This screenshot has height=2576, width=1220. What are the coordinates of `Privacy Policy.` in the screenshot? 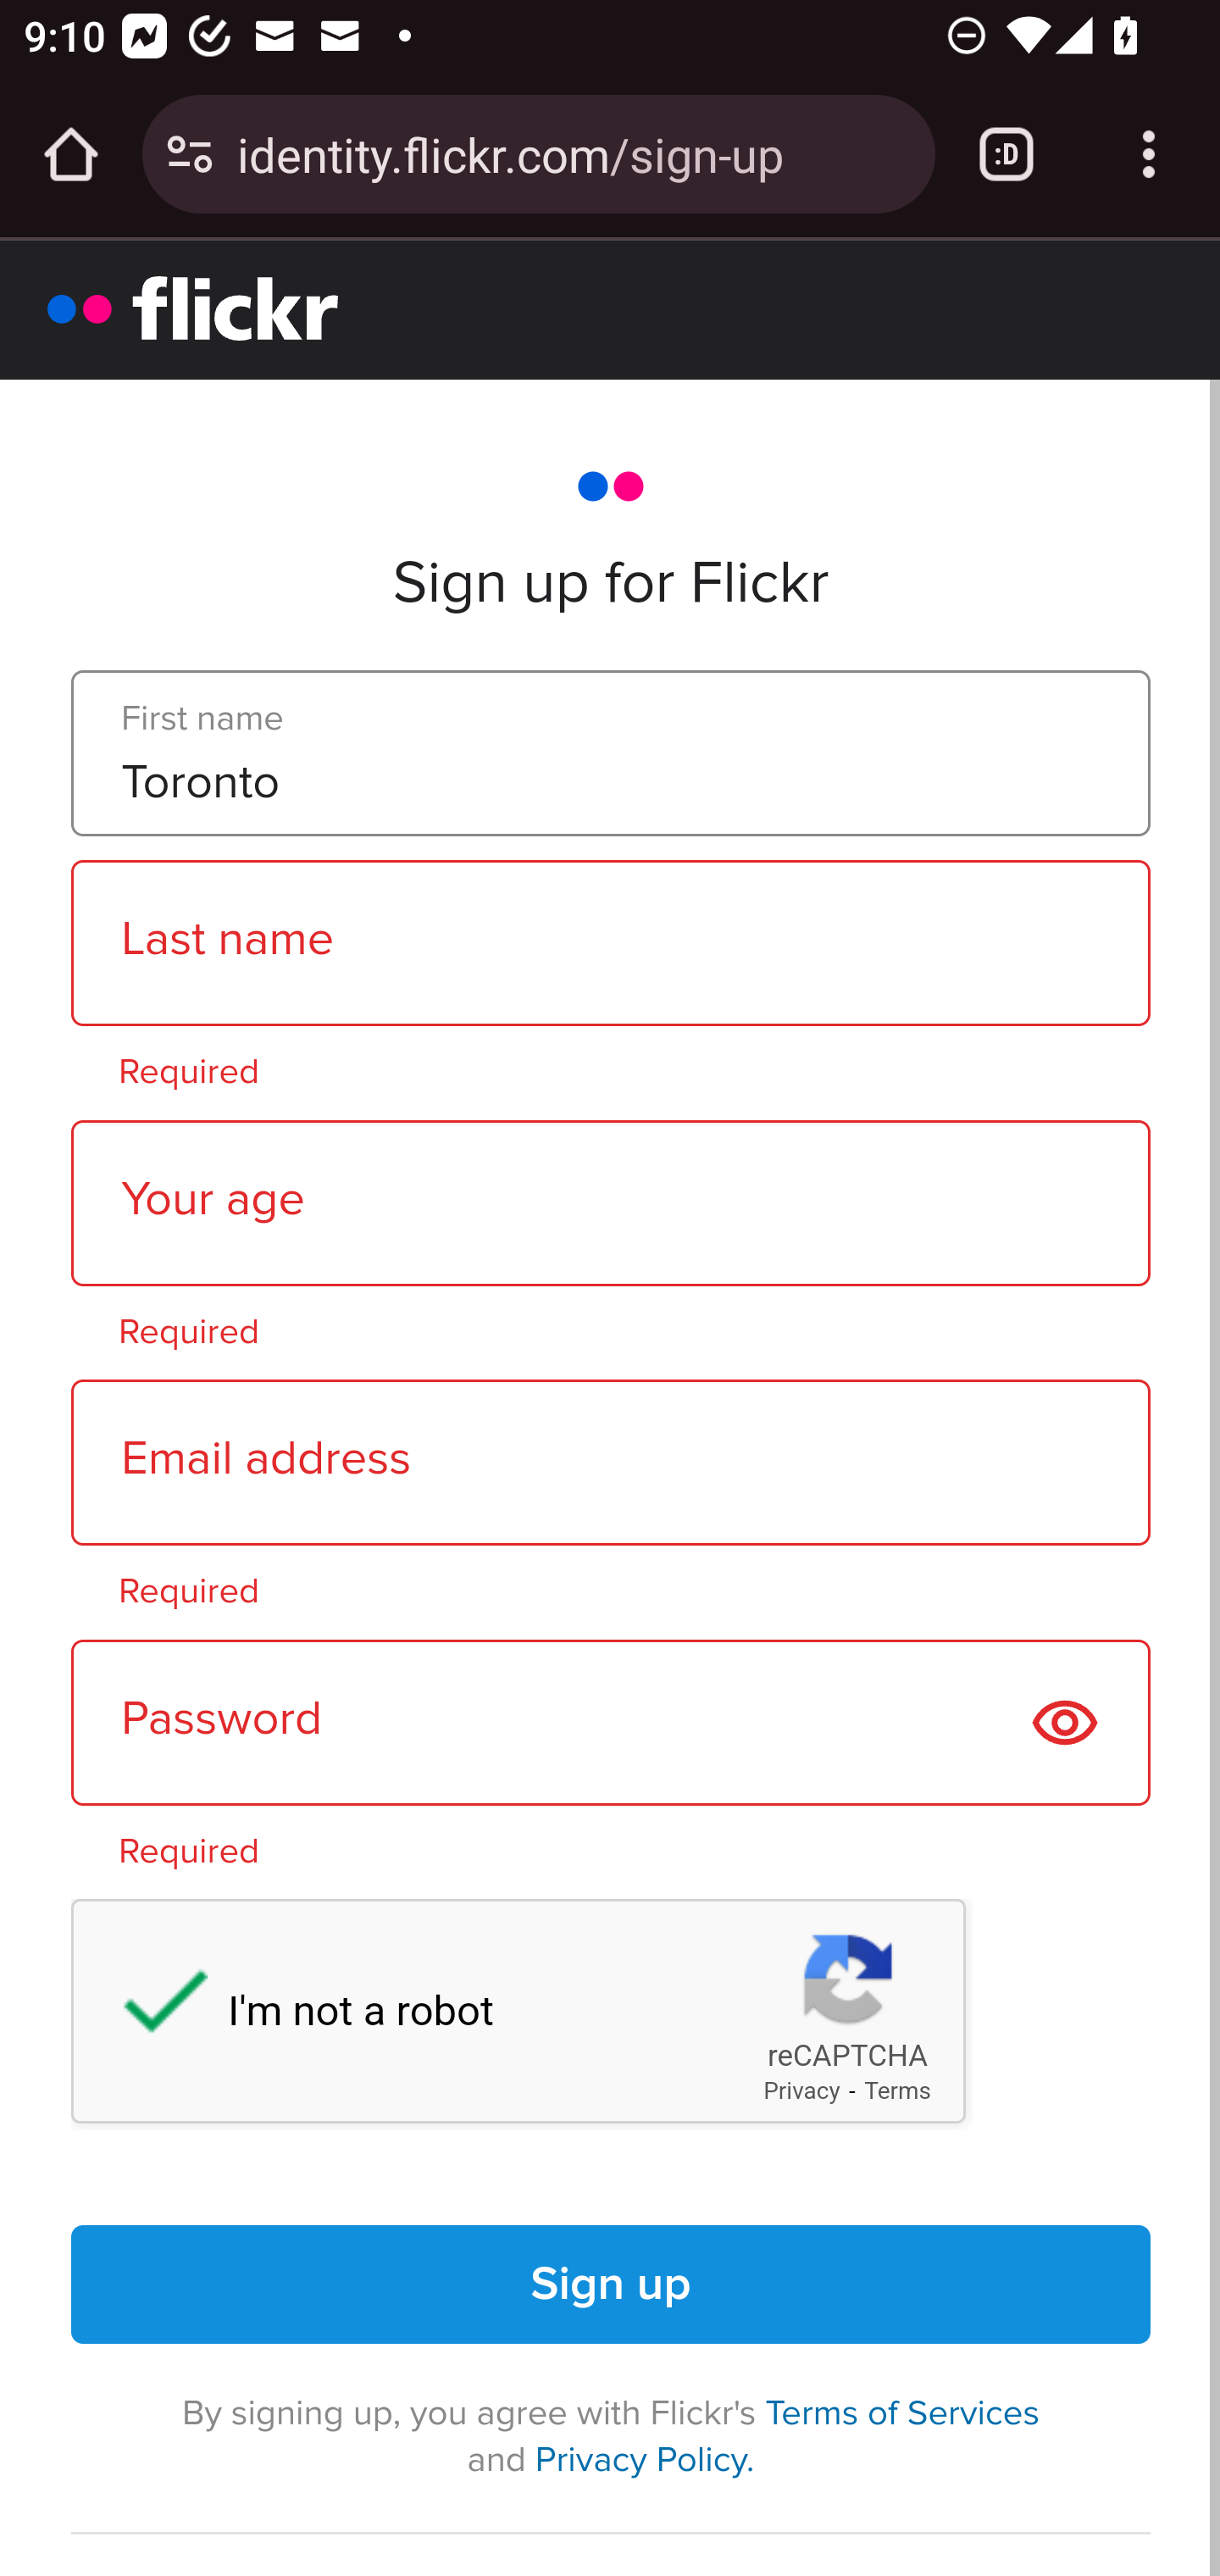 It's located at (644, 2458).